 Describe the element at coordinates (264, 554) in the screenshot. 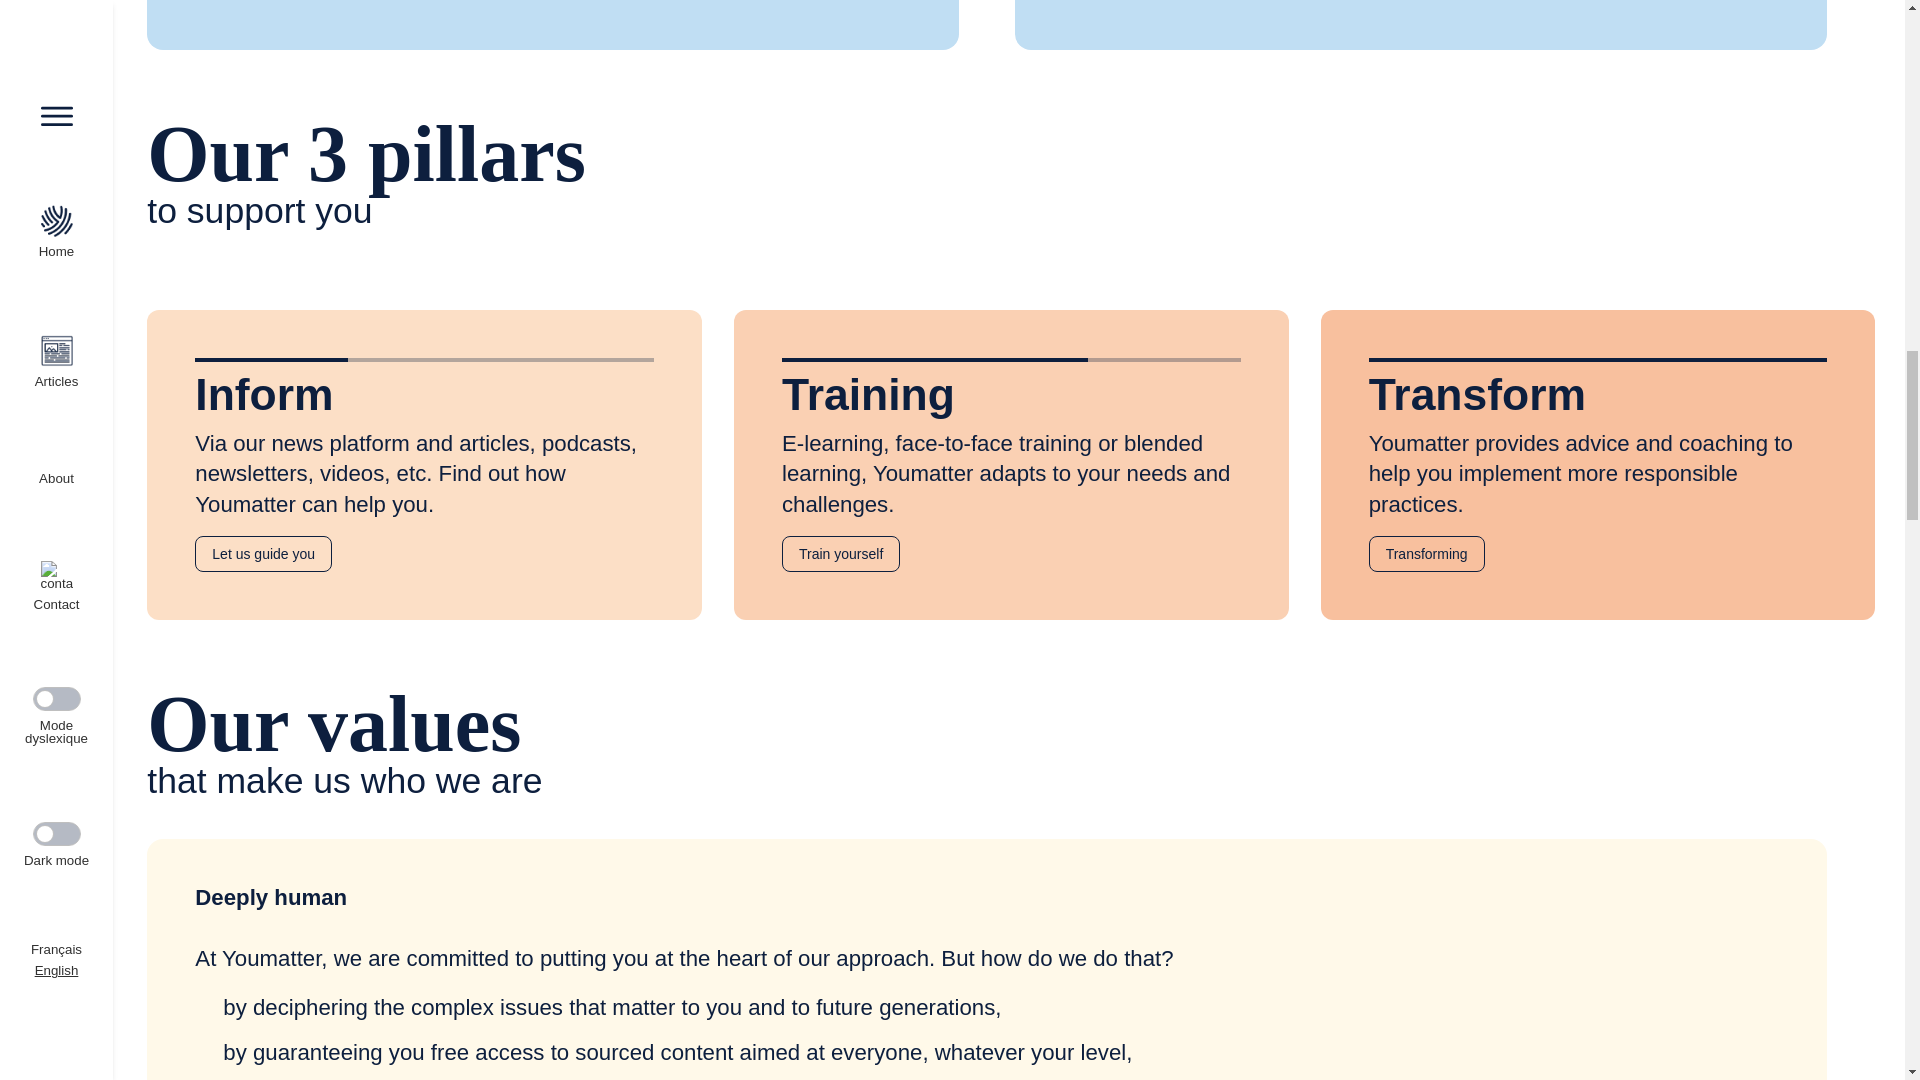

I see `Let us guide you ` at that location.